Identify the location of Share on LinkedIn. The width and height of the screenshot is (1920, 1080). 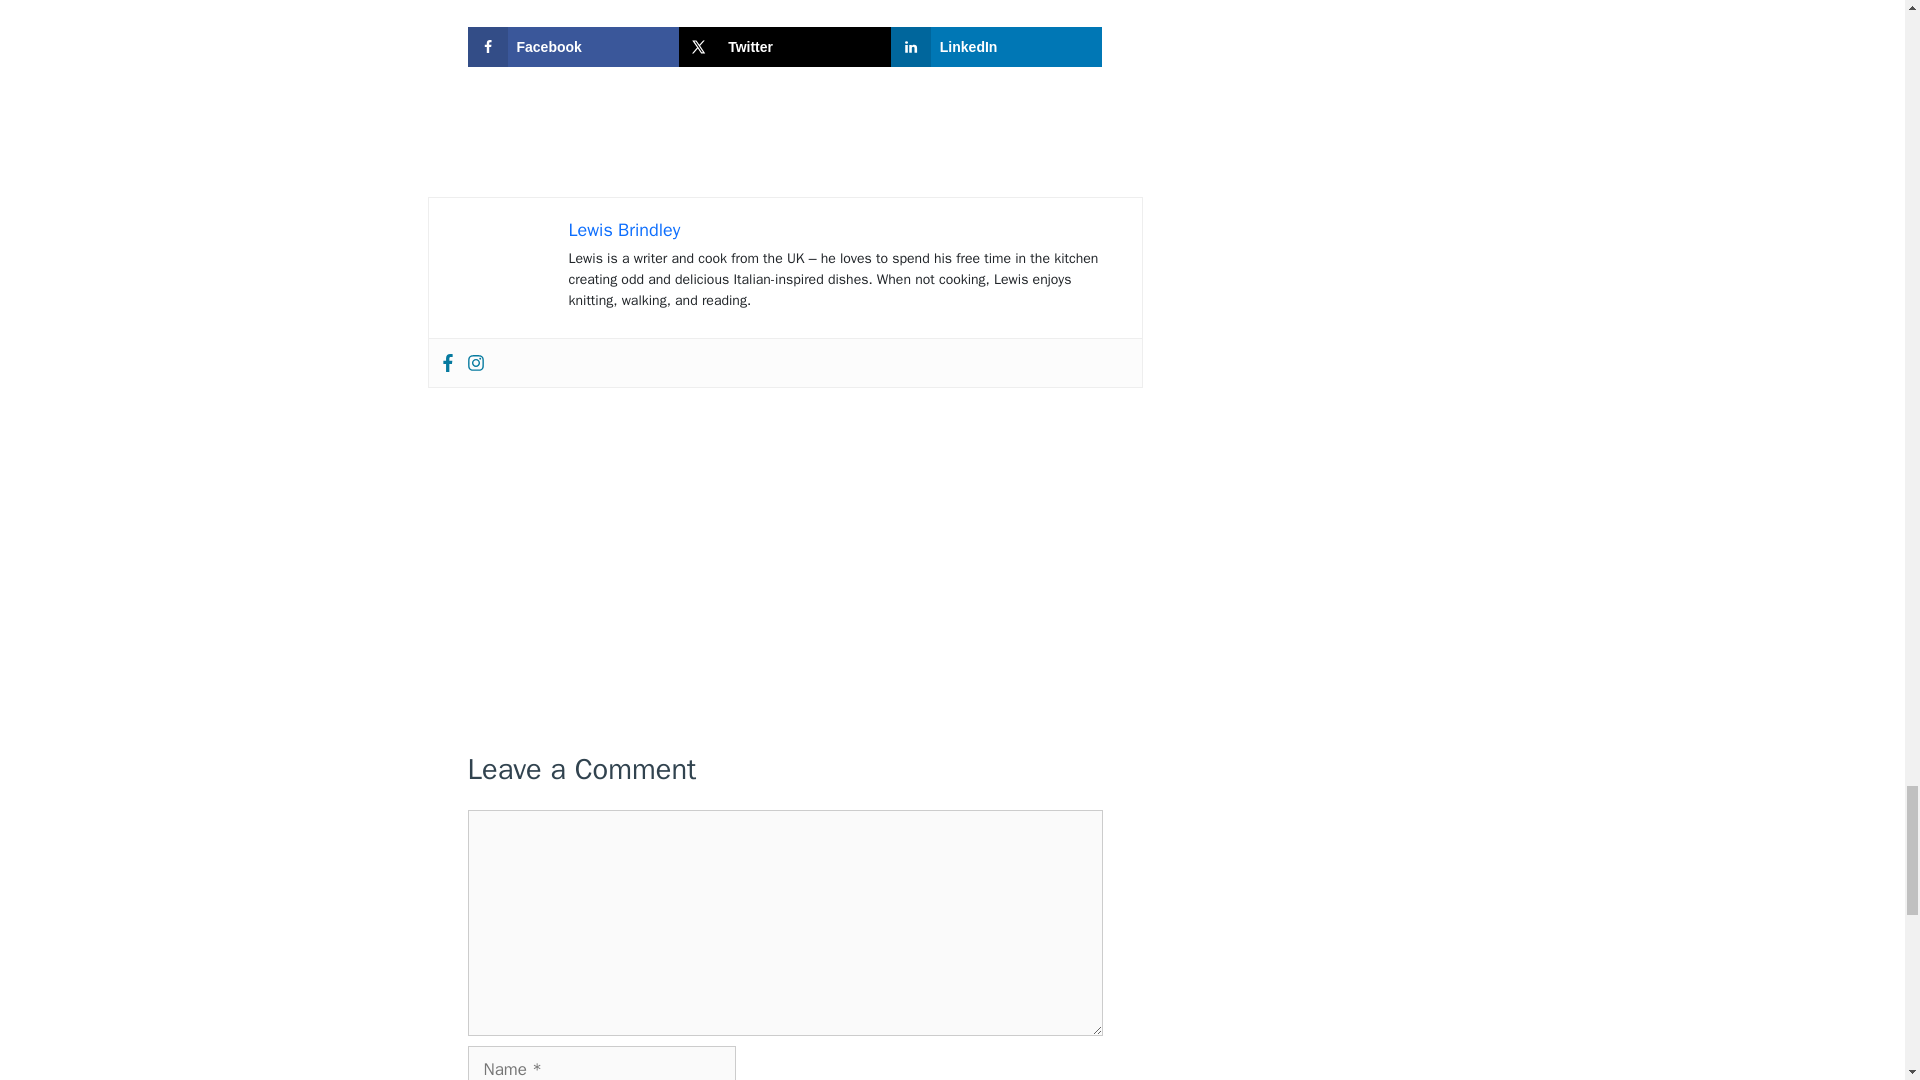
(996, 46).